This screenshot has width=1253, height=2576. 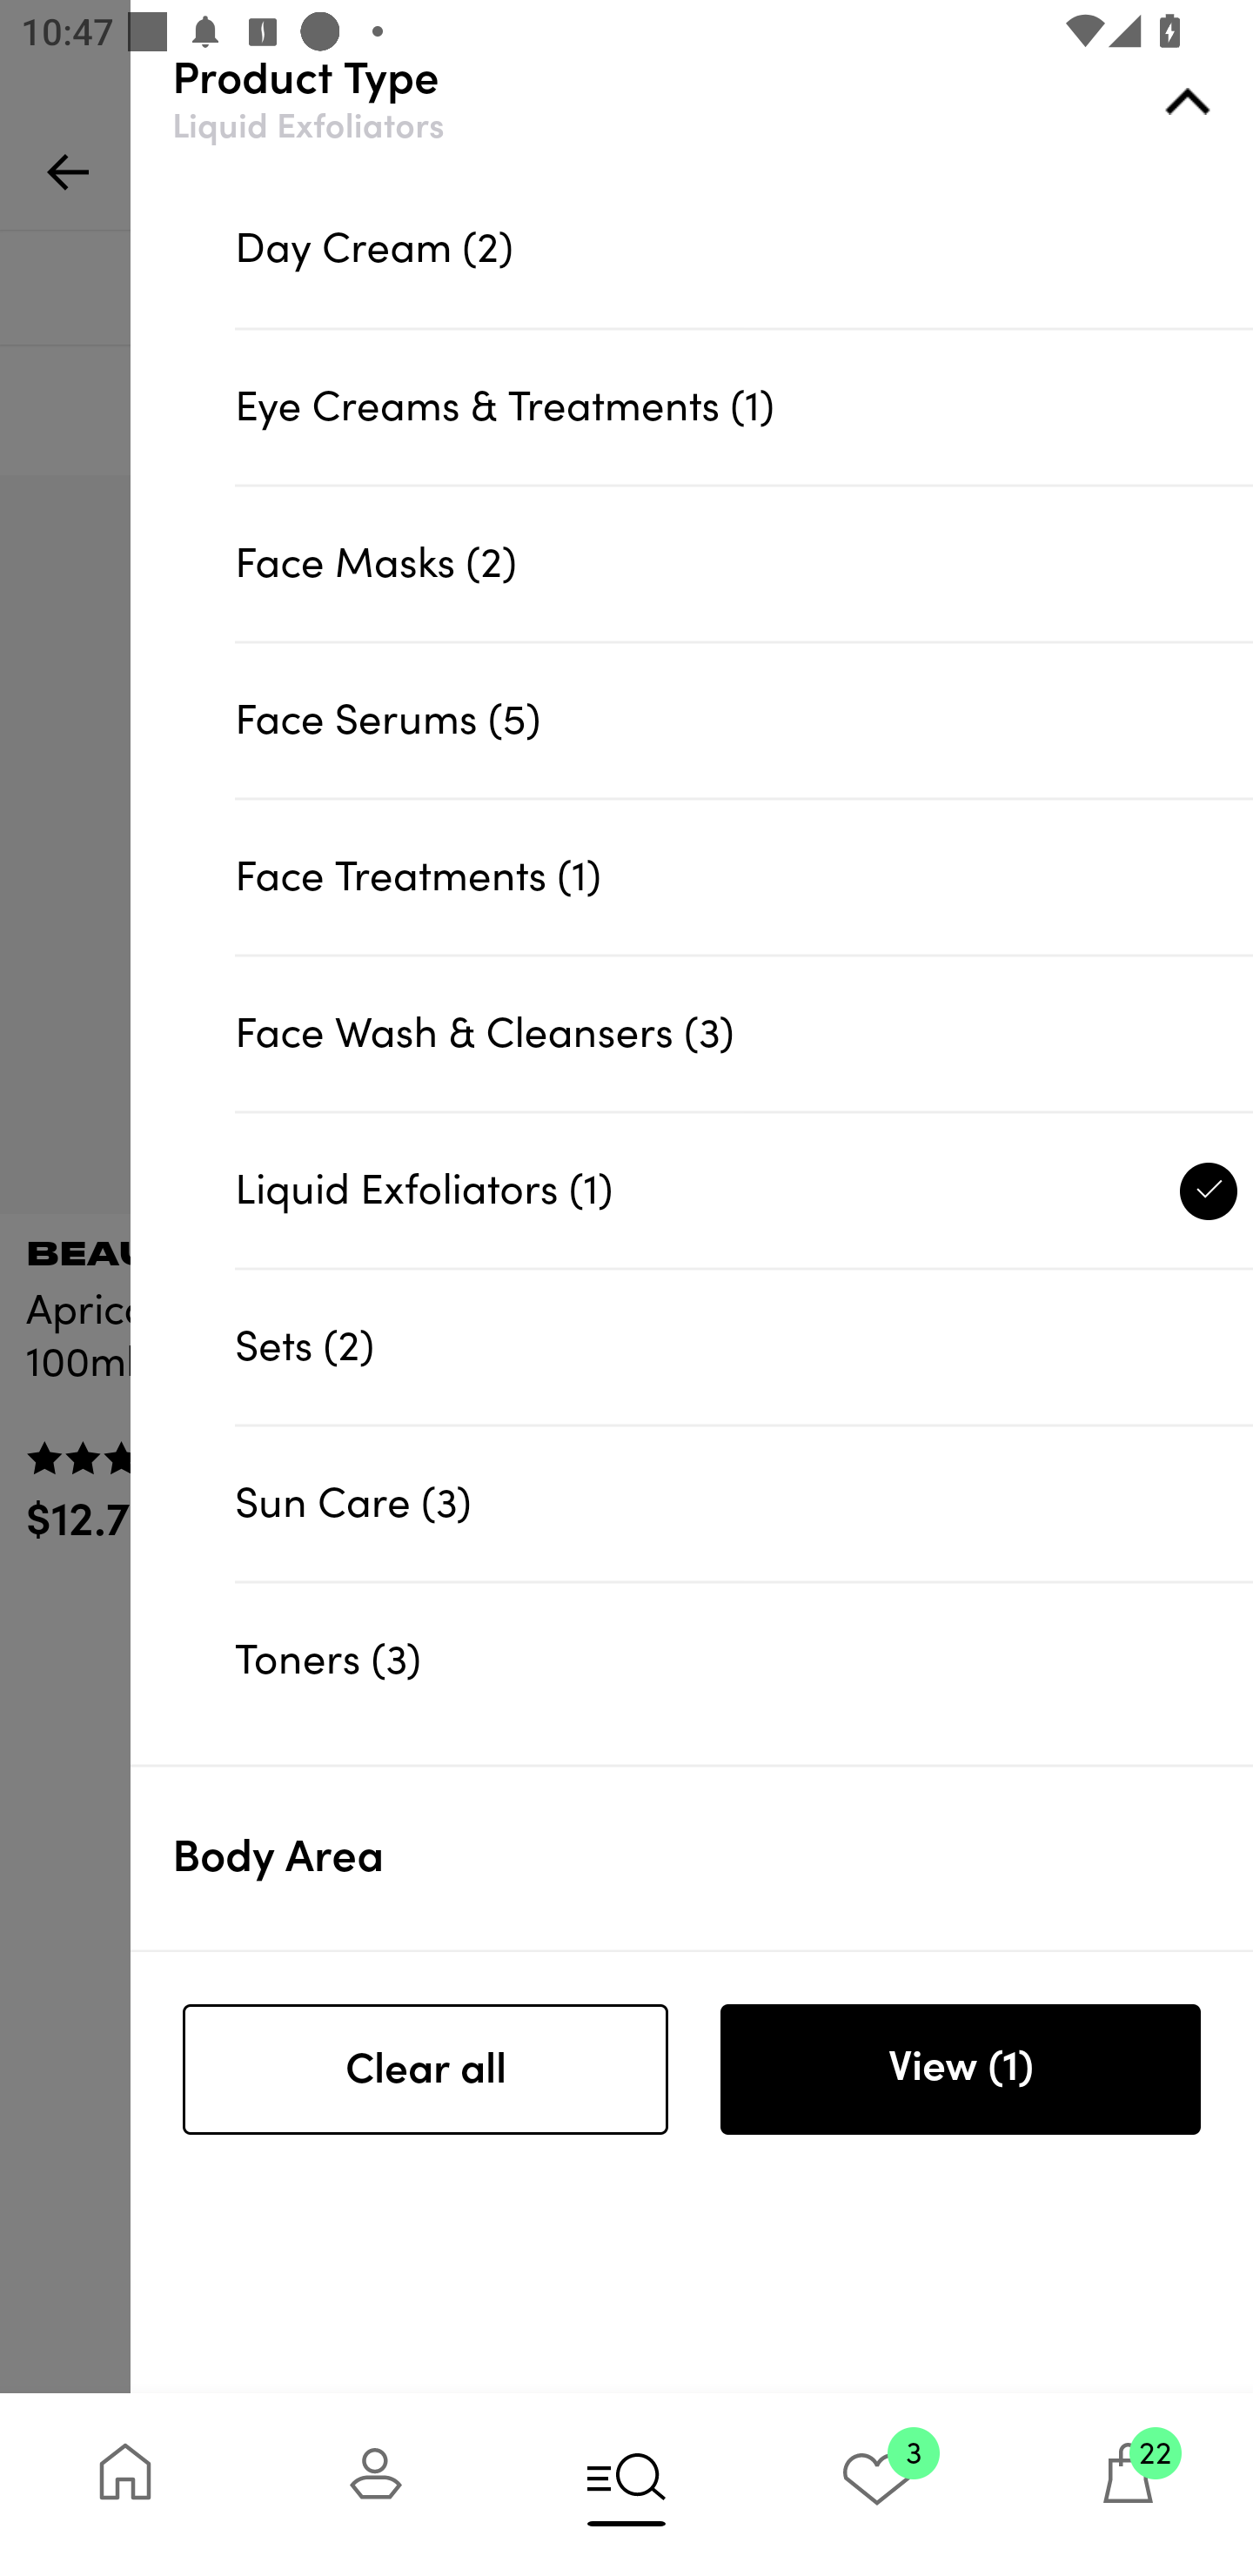 I want to click on Clear all, so click(x=425, y=2070).